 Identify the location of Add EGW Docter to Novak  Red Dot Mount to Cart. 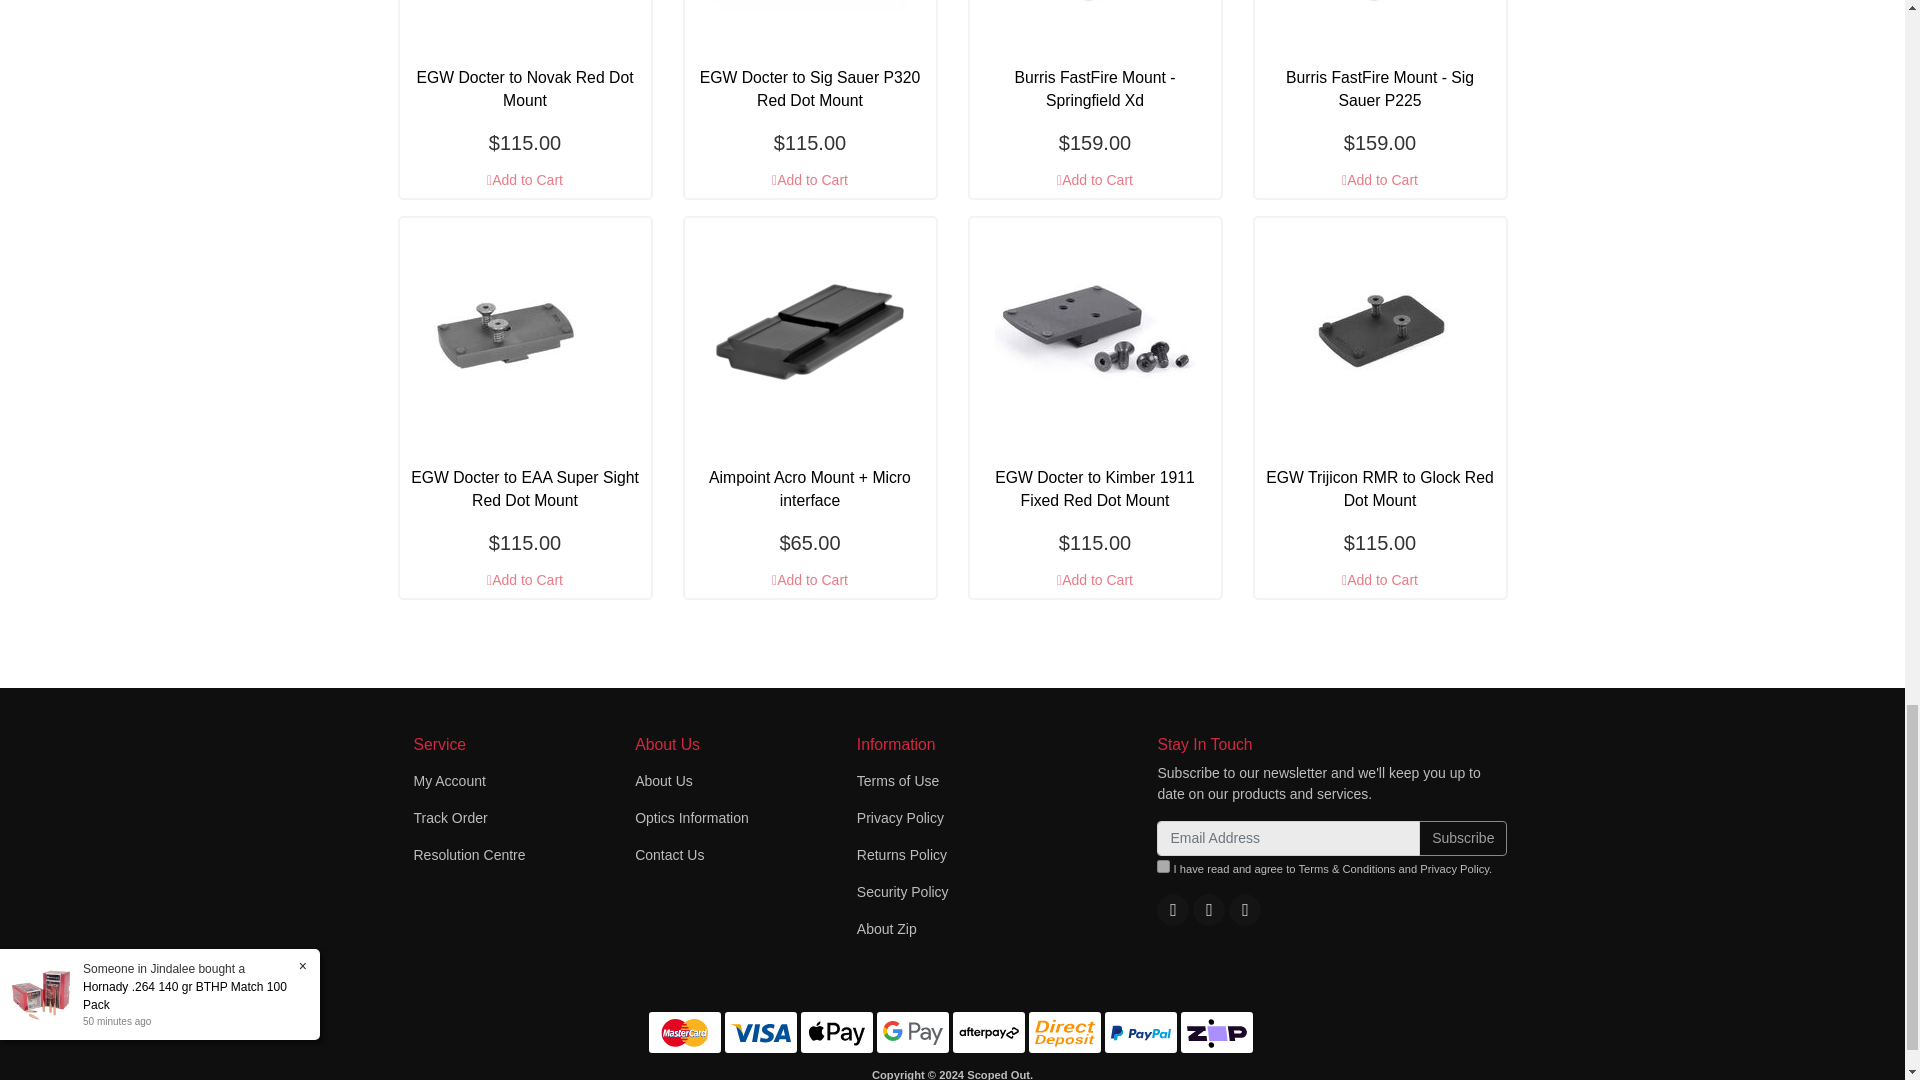
(524, 180).